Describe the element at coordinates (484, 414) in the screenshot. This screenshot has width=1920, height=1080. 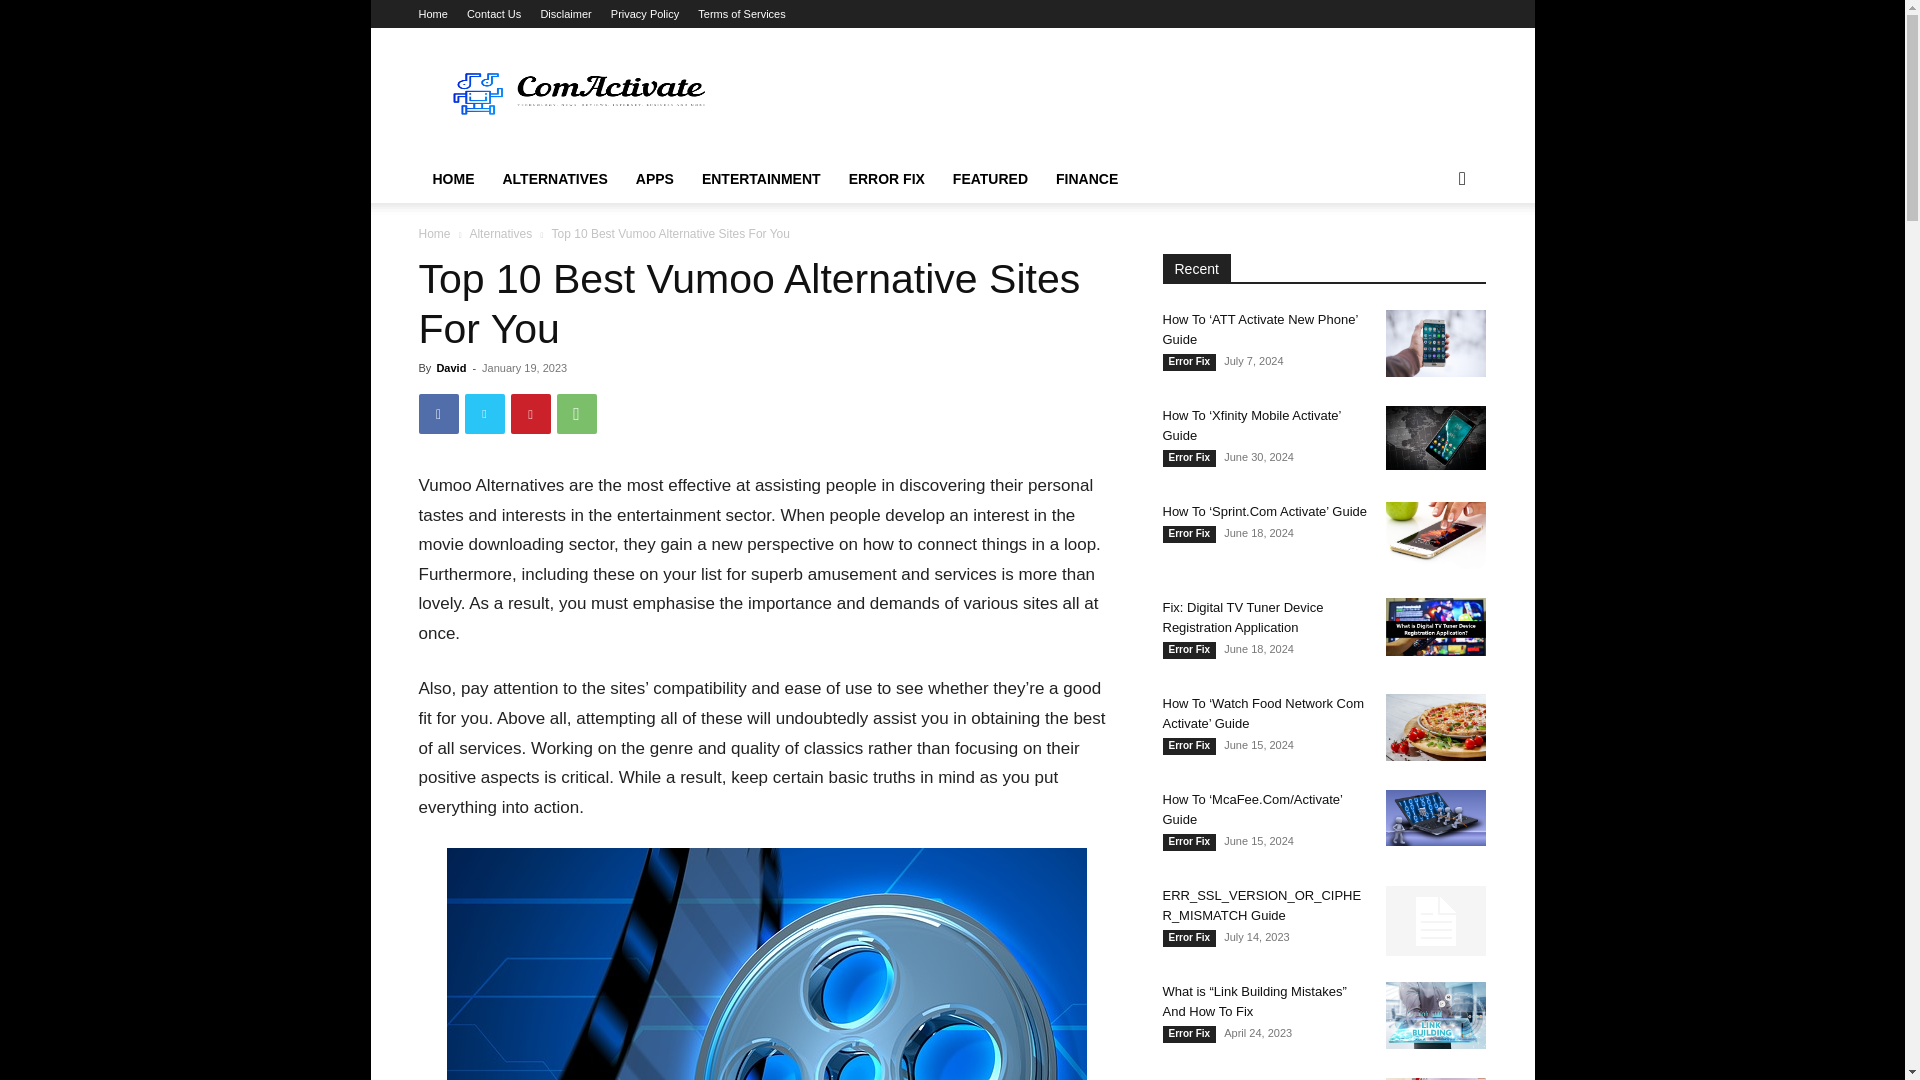
I see `Twitter` at that location.